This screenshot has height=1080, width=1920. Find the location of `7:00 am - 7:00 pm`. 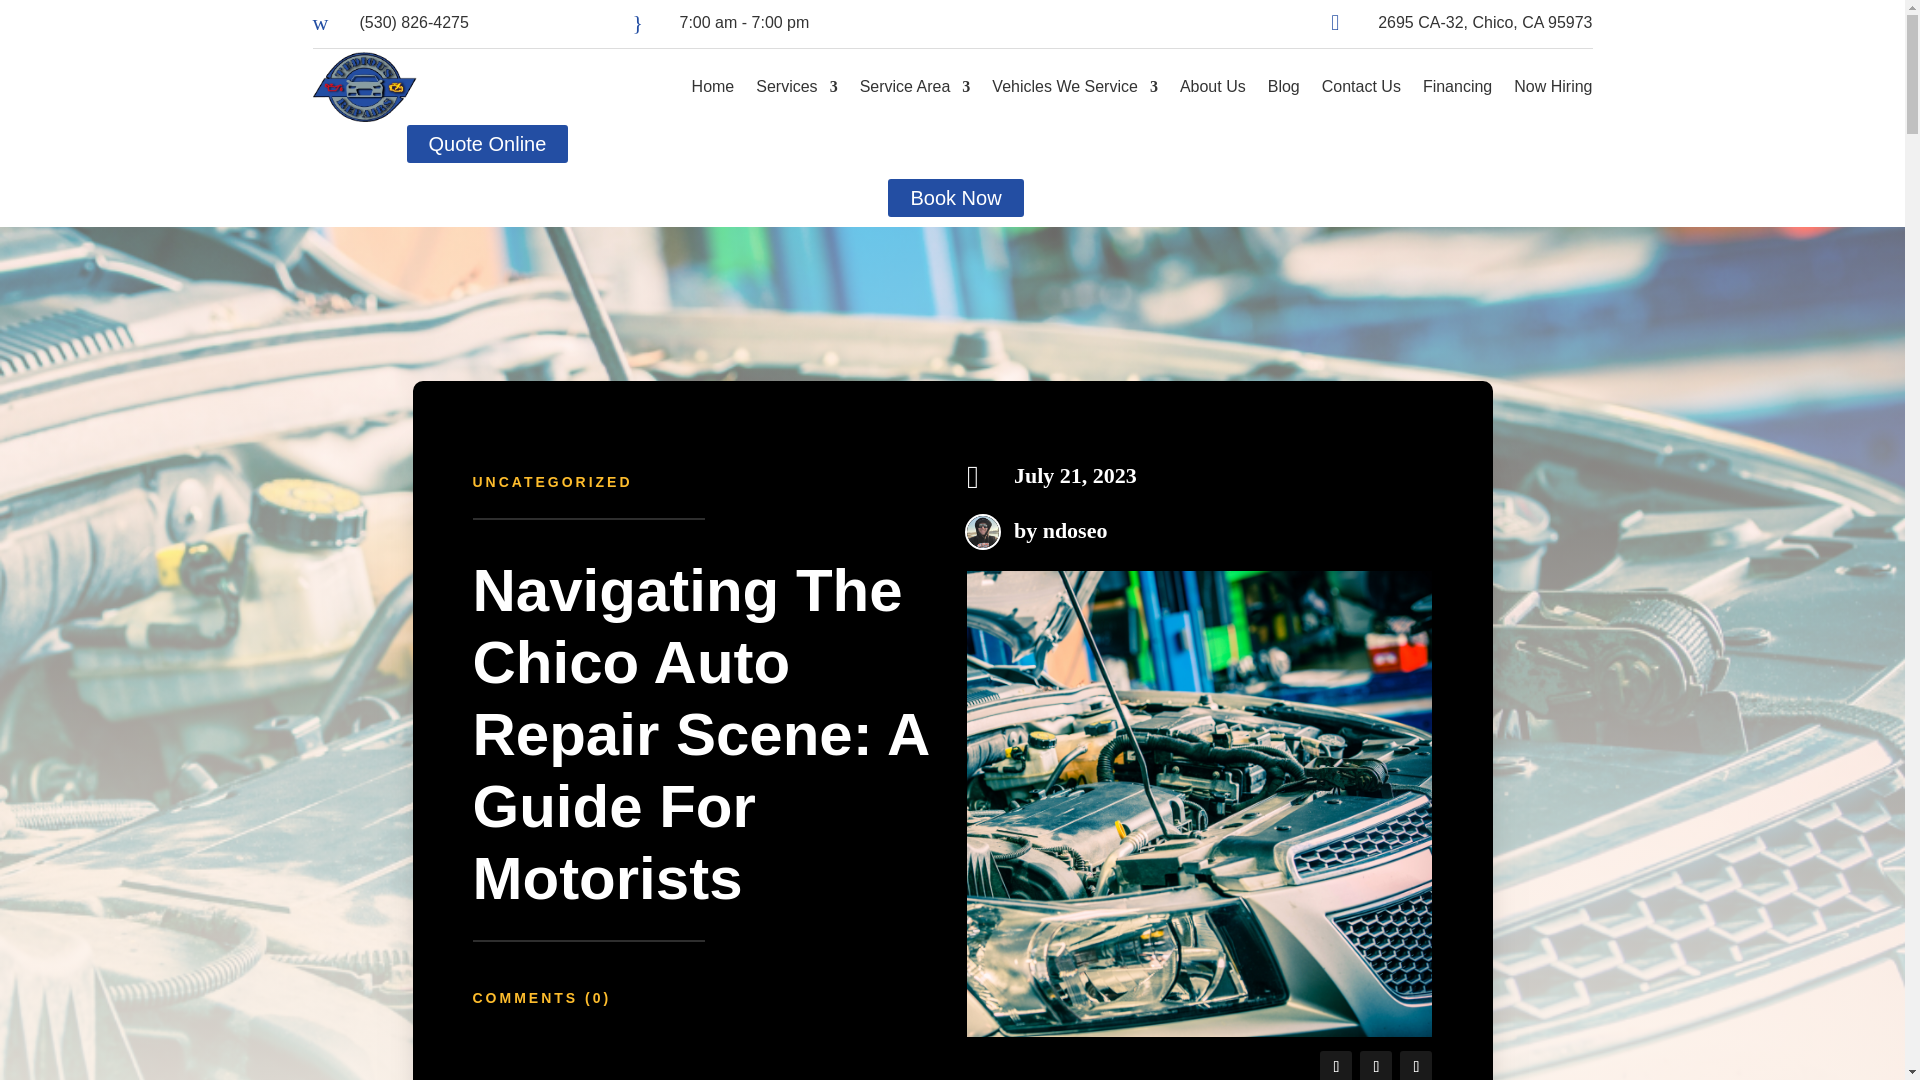

7:00 am - 7:00 pm is located at coordinates (744, 22).